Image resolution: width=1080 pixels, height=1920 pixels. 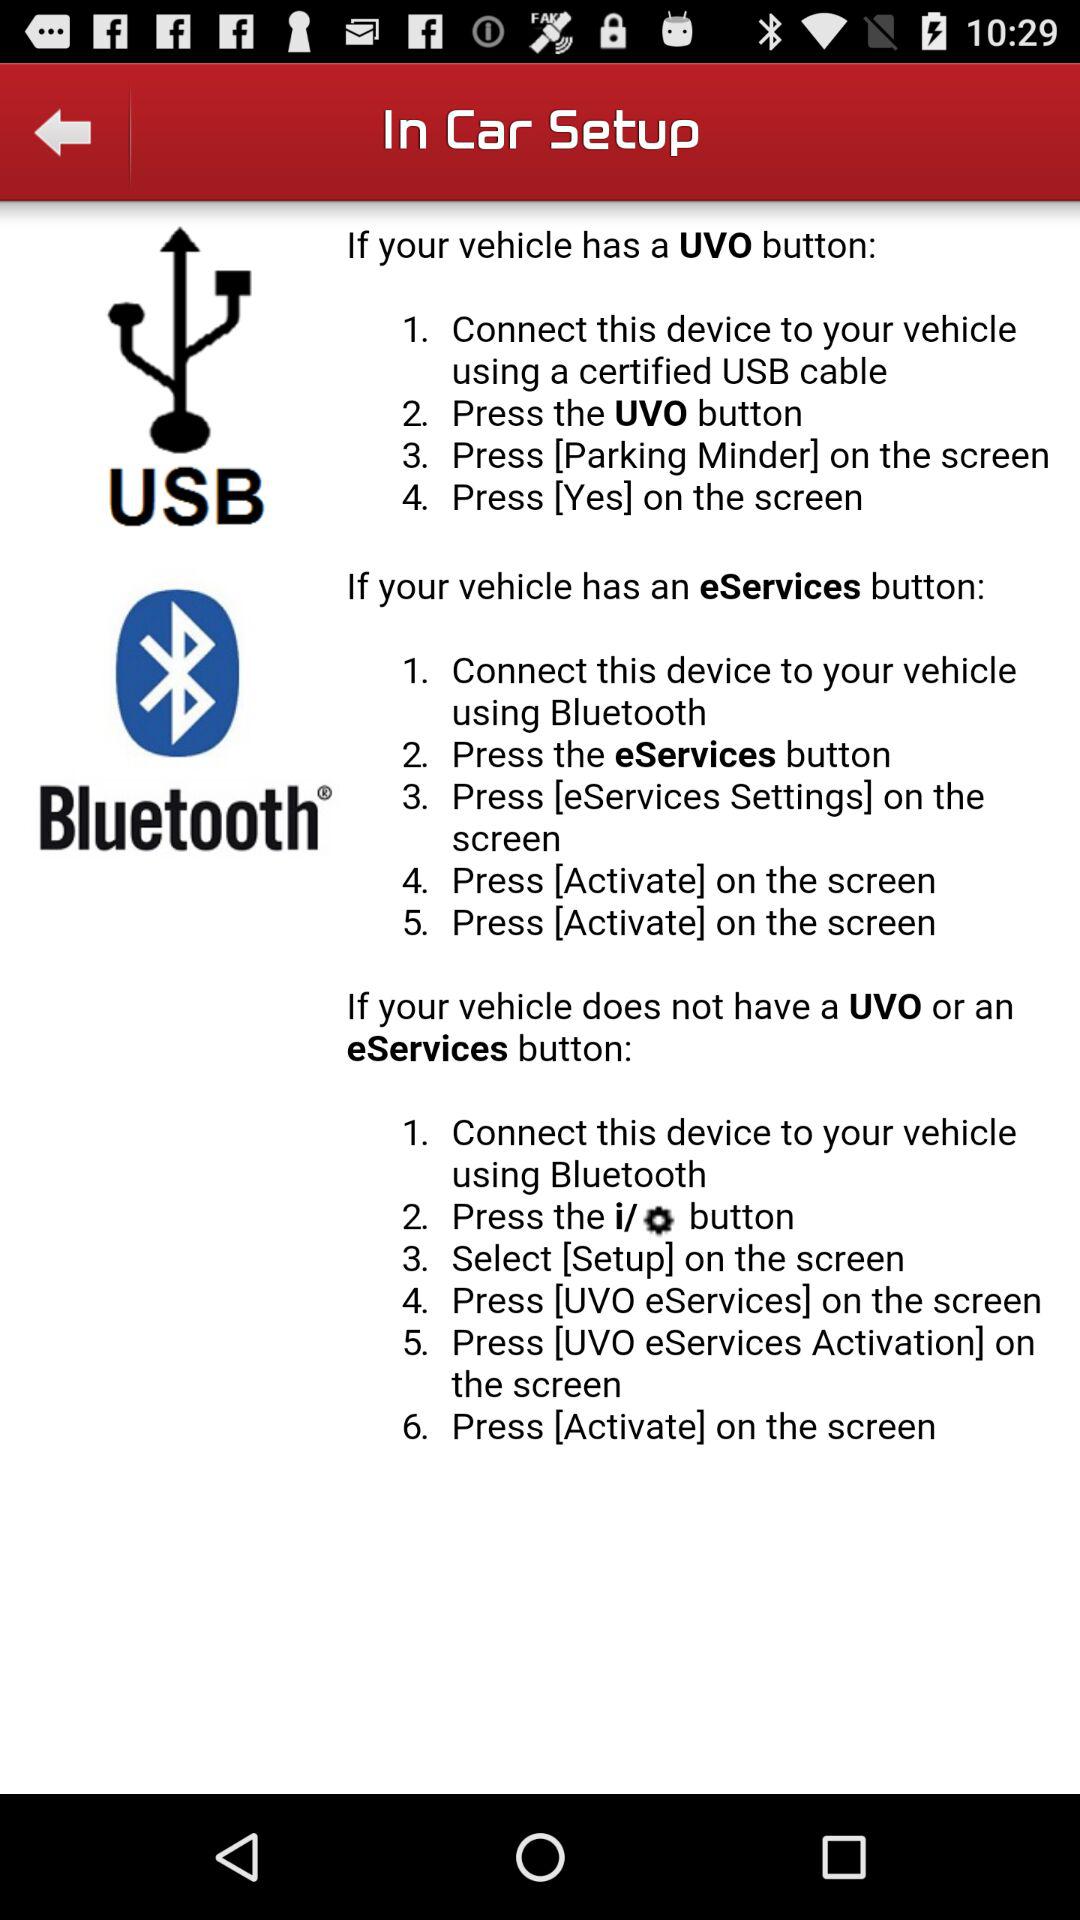 What do you see at coordinates (66, 146) in the screenshot?
I see `previous page` at bounding box center [66, 146].